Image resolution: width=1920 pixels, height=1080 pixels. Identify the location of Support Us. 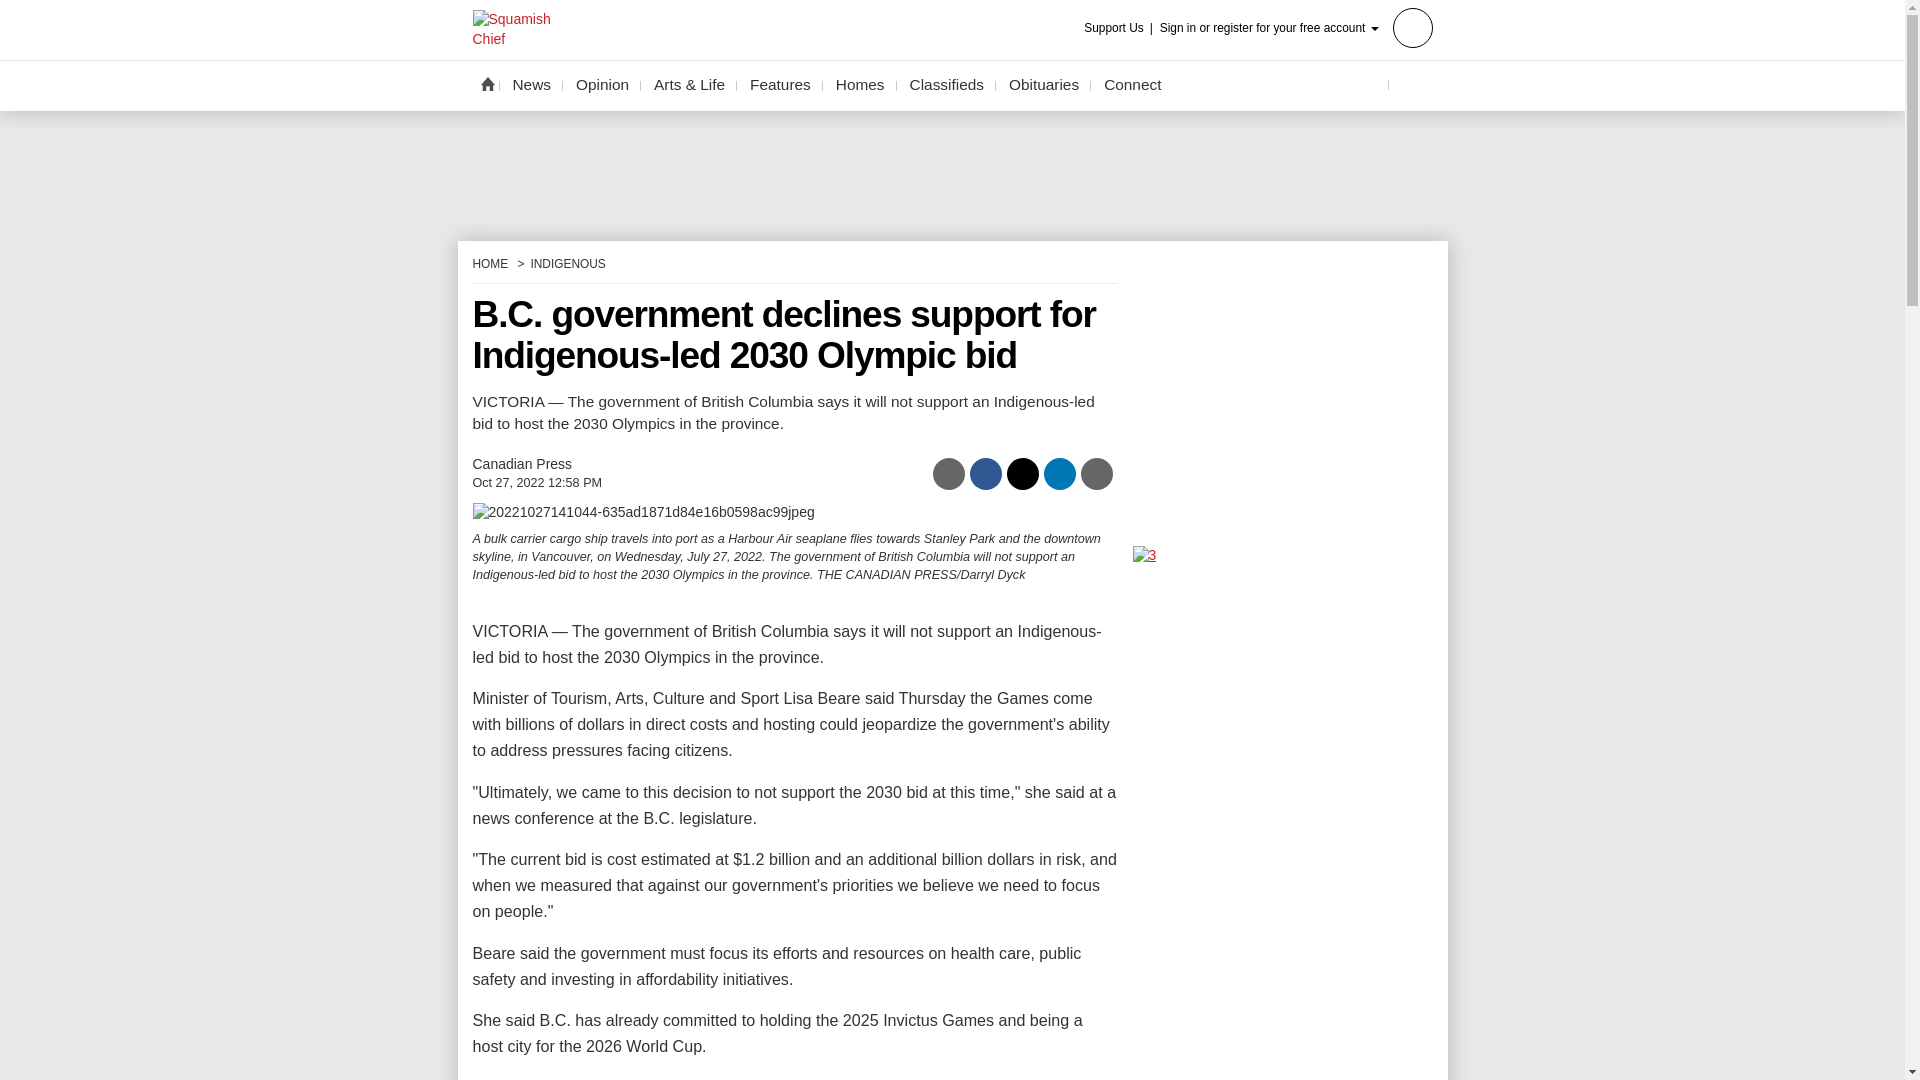
(1120, 28).